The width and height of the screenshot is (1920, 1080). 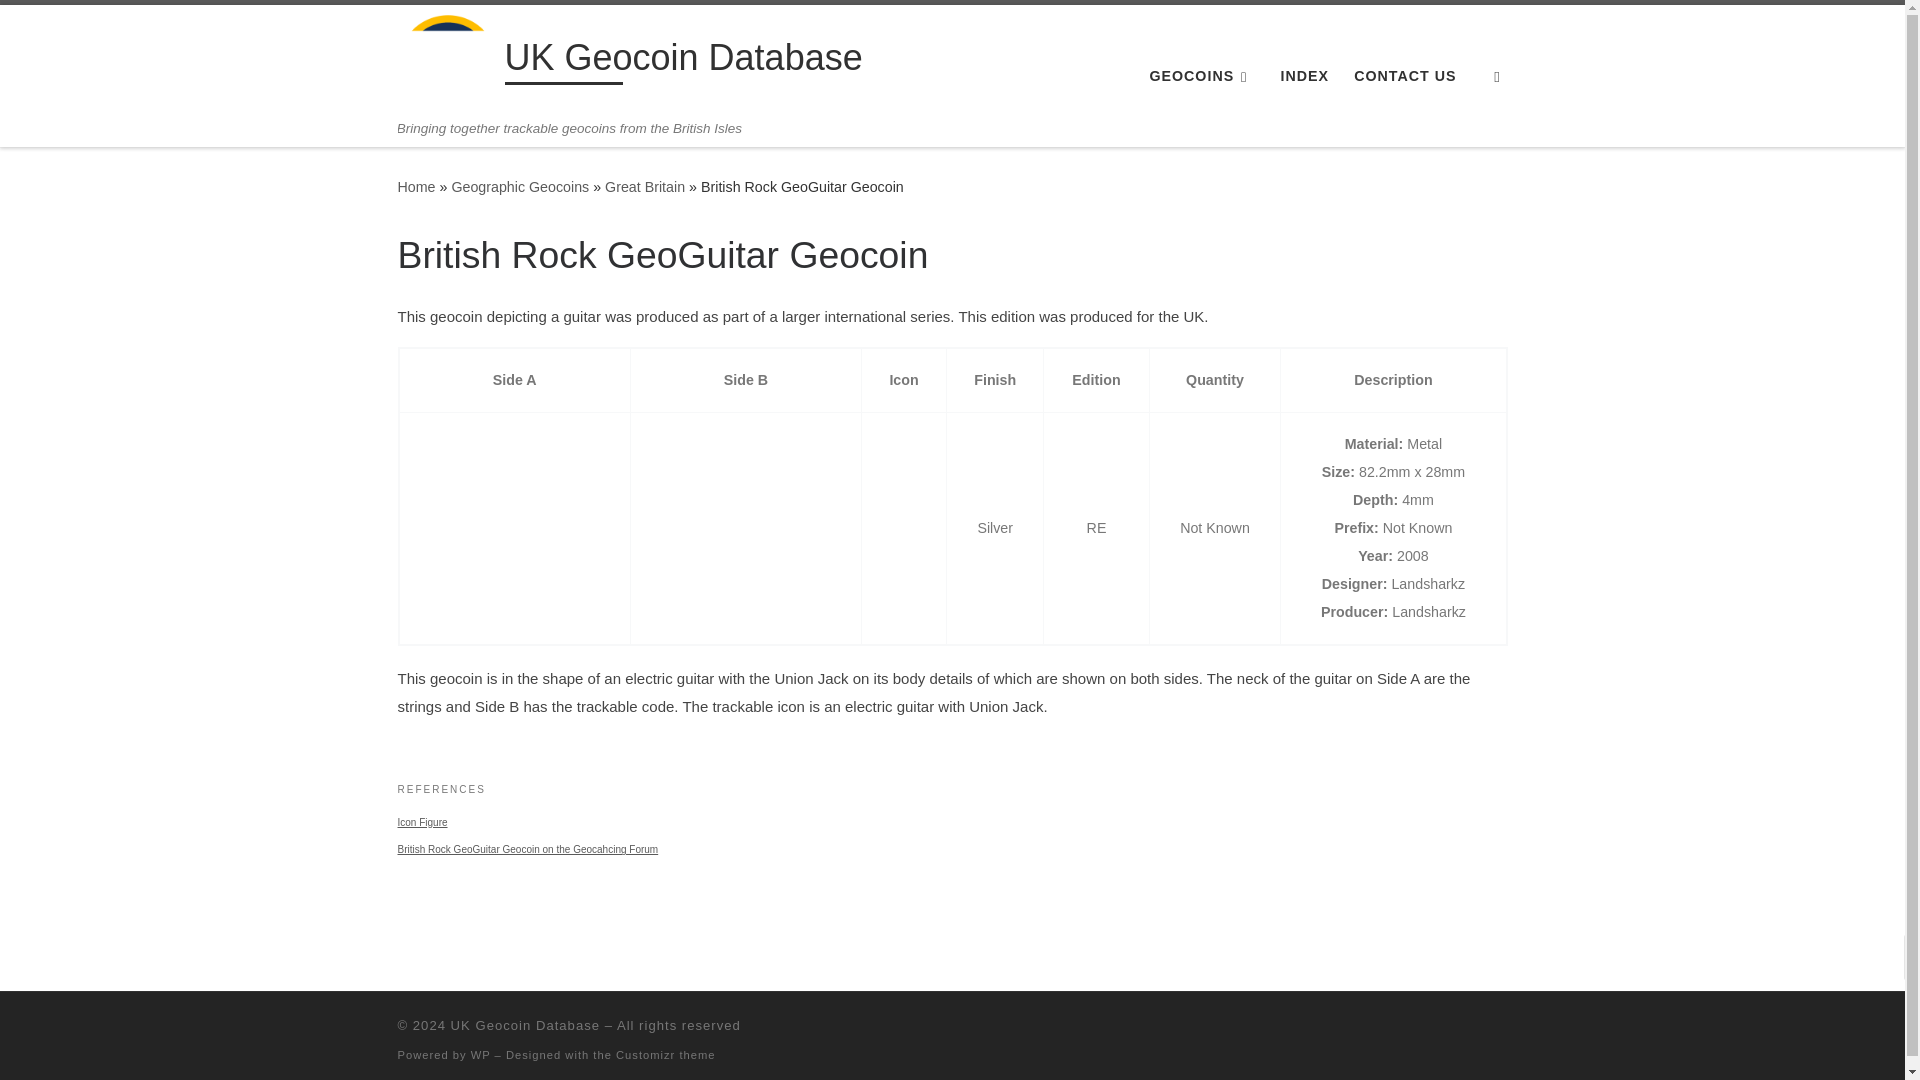 What do you see at coordinates (416, 187) in the screenshot?
I see `UK Geocoin Database` at bounding box center [416, 187].